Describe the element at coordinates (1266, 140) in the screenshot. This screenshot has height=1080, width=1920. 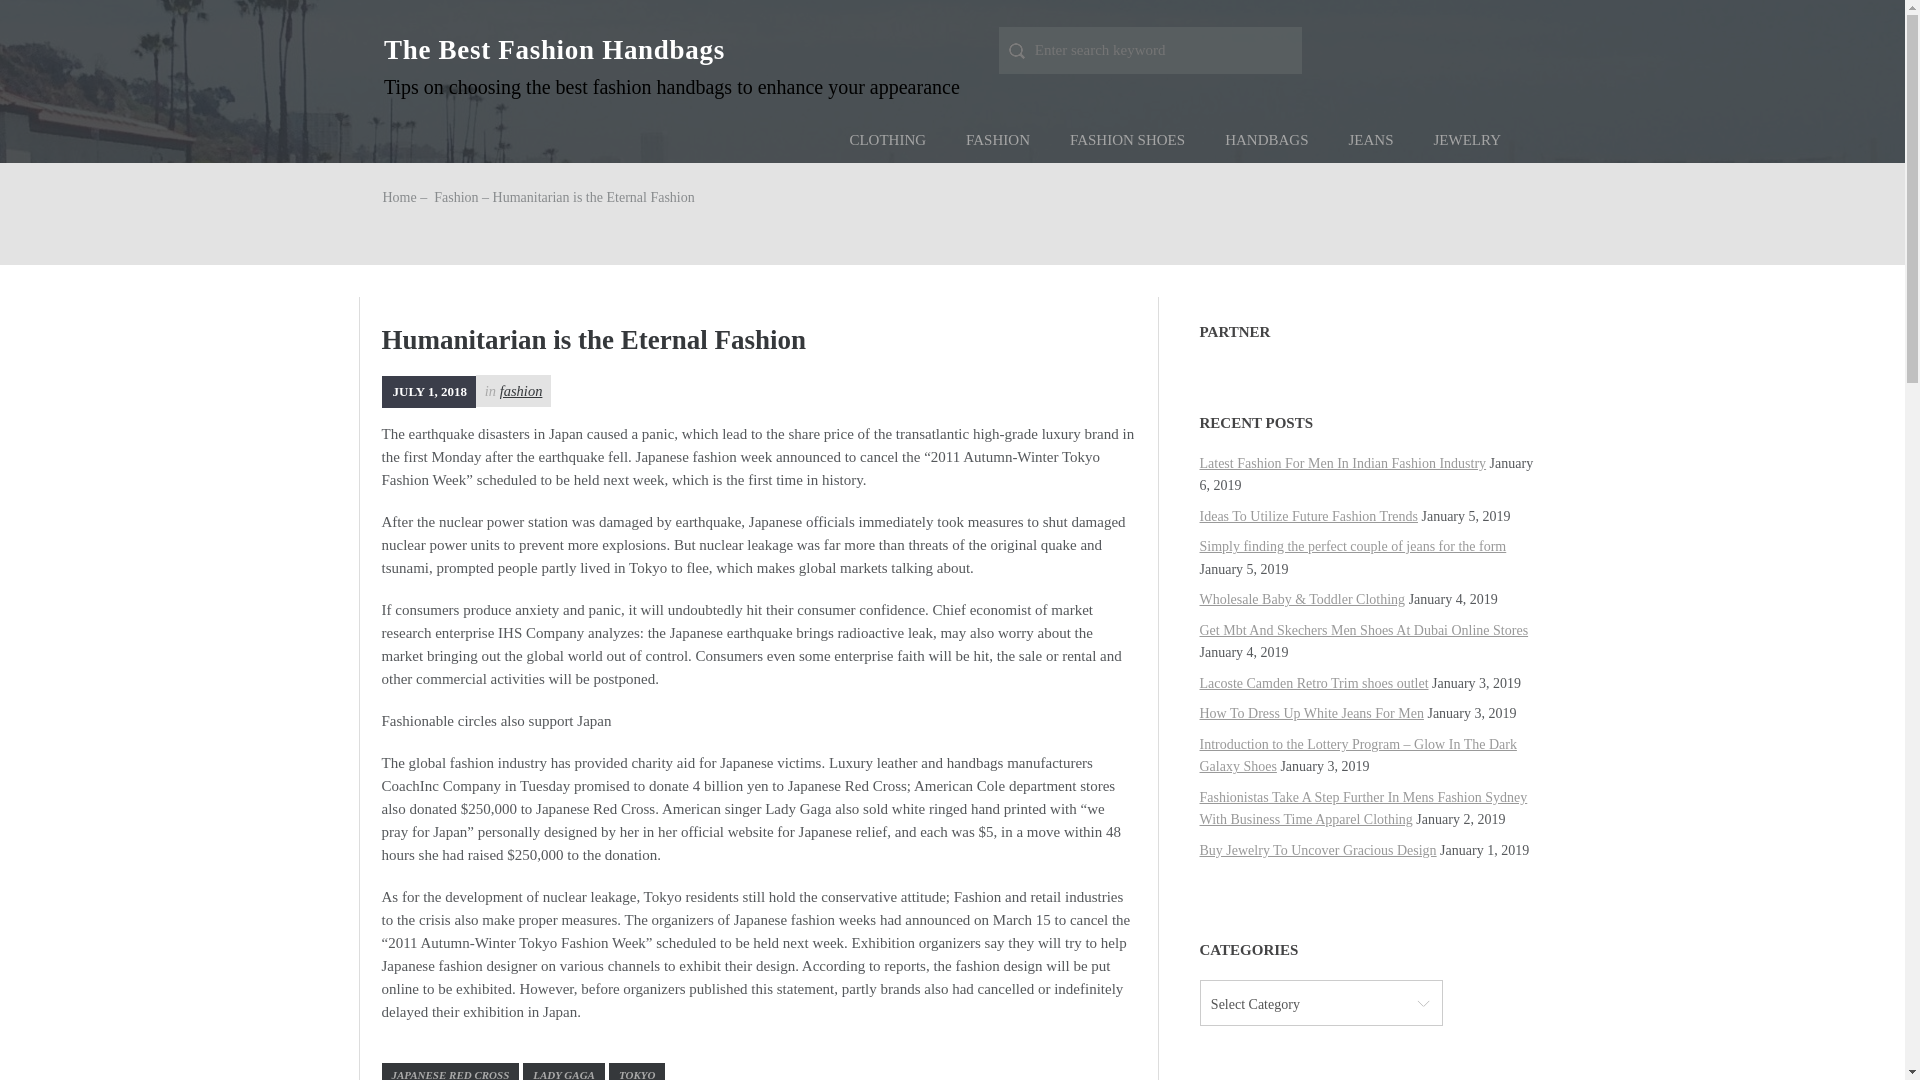
I see `HANDBAGS` at that location.